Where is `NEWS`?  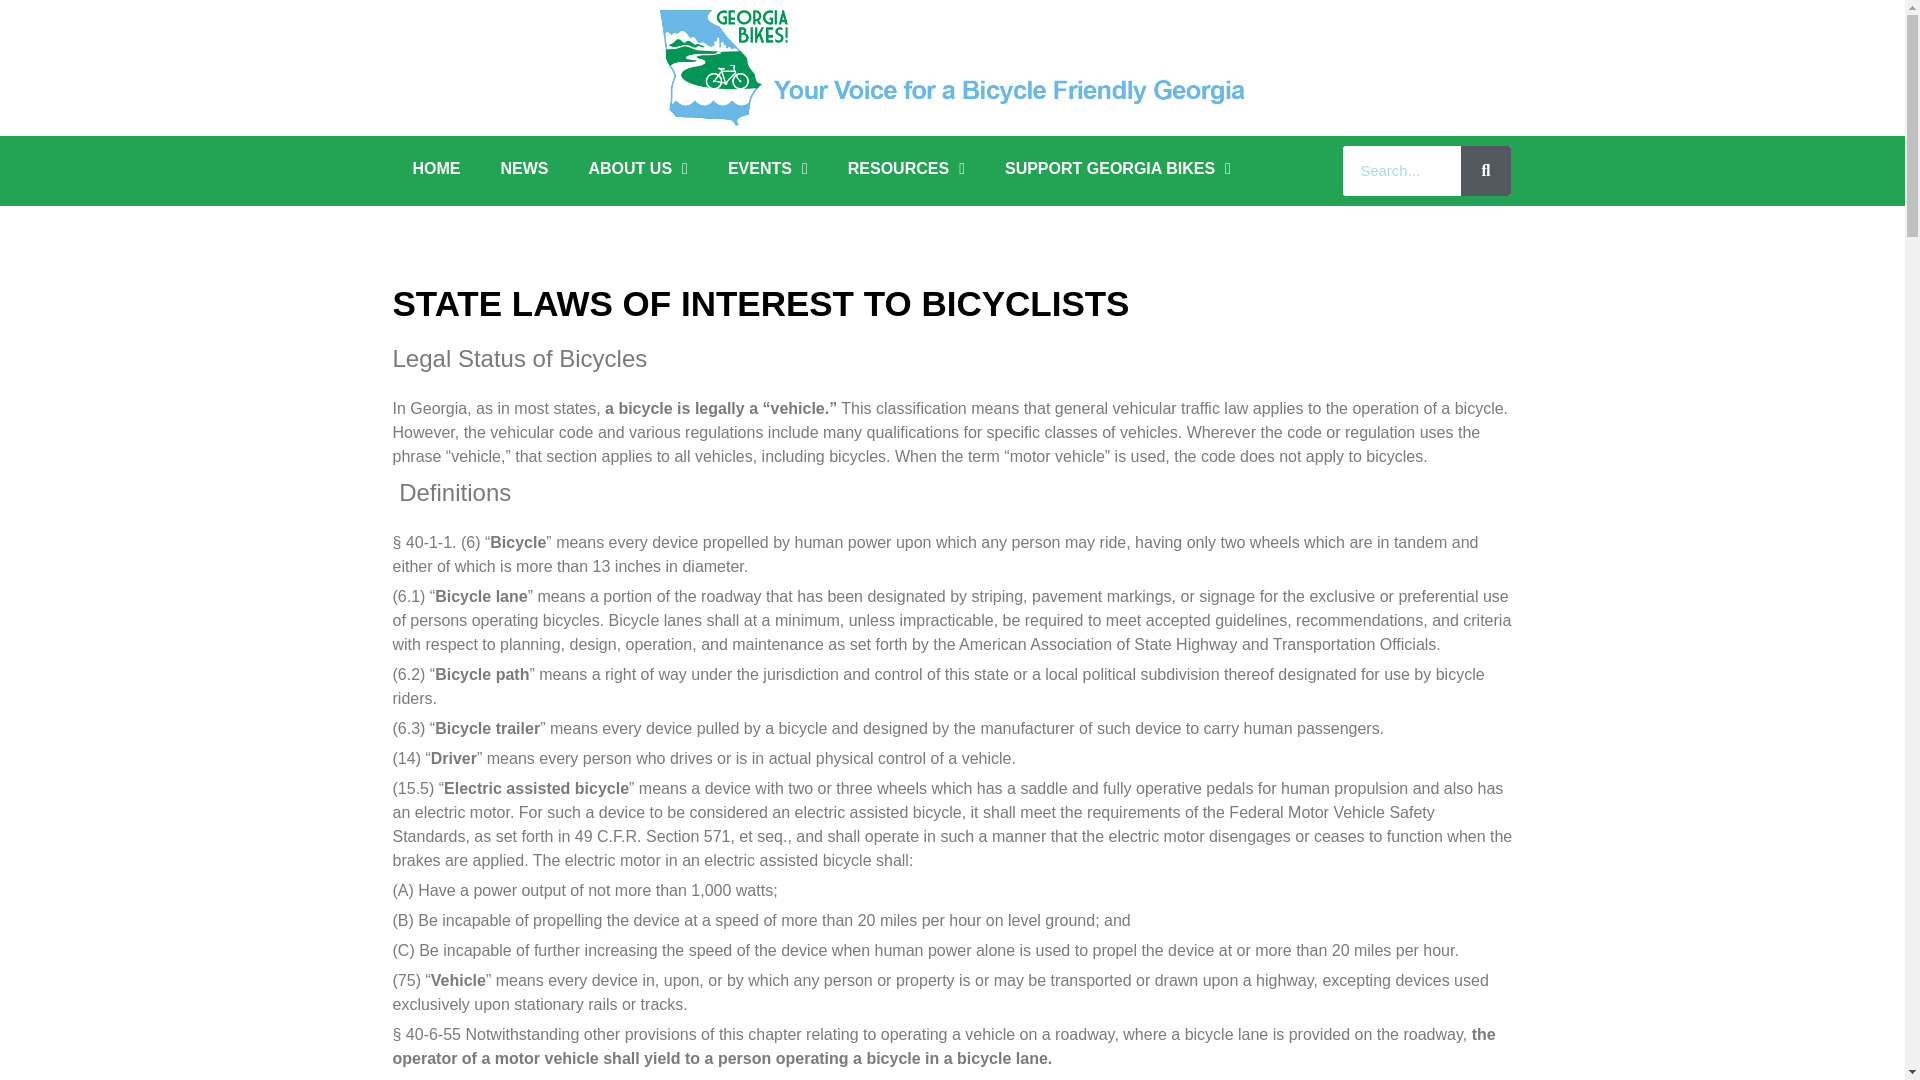
NEWS is located at coordinates (524, 168).